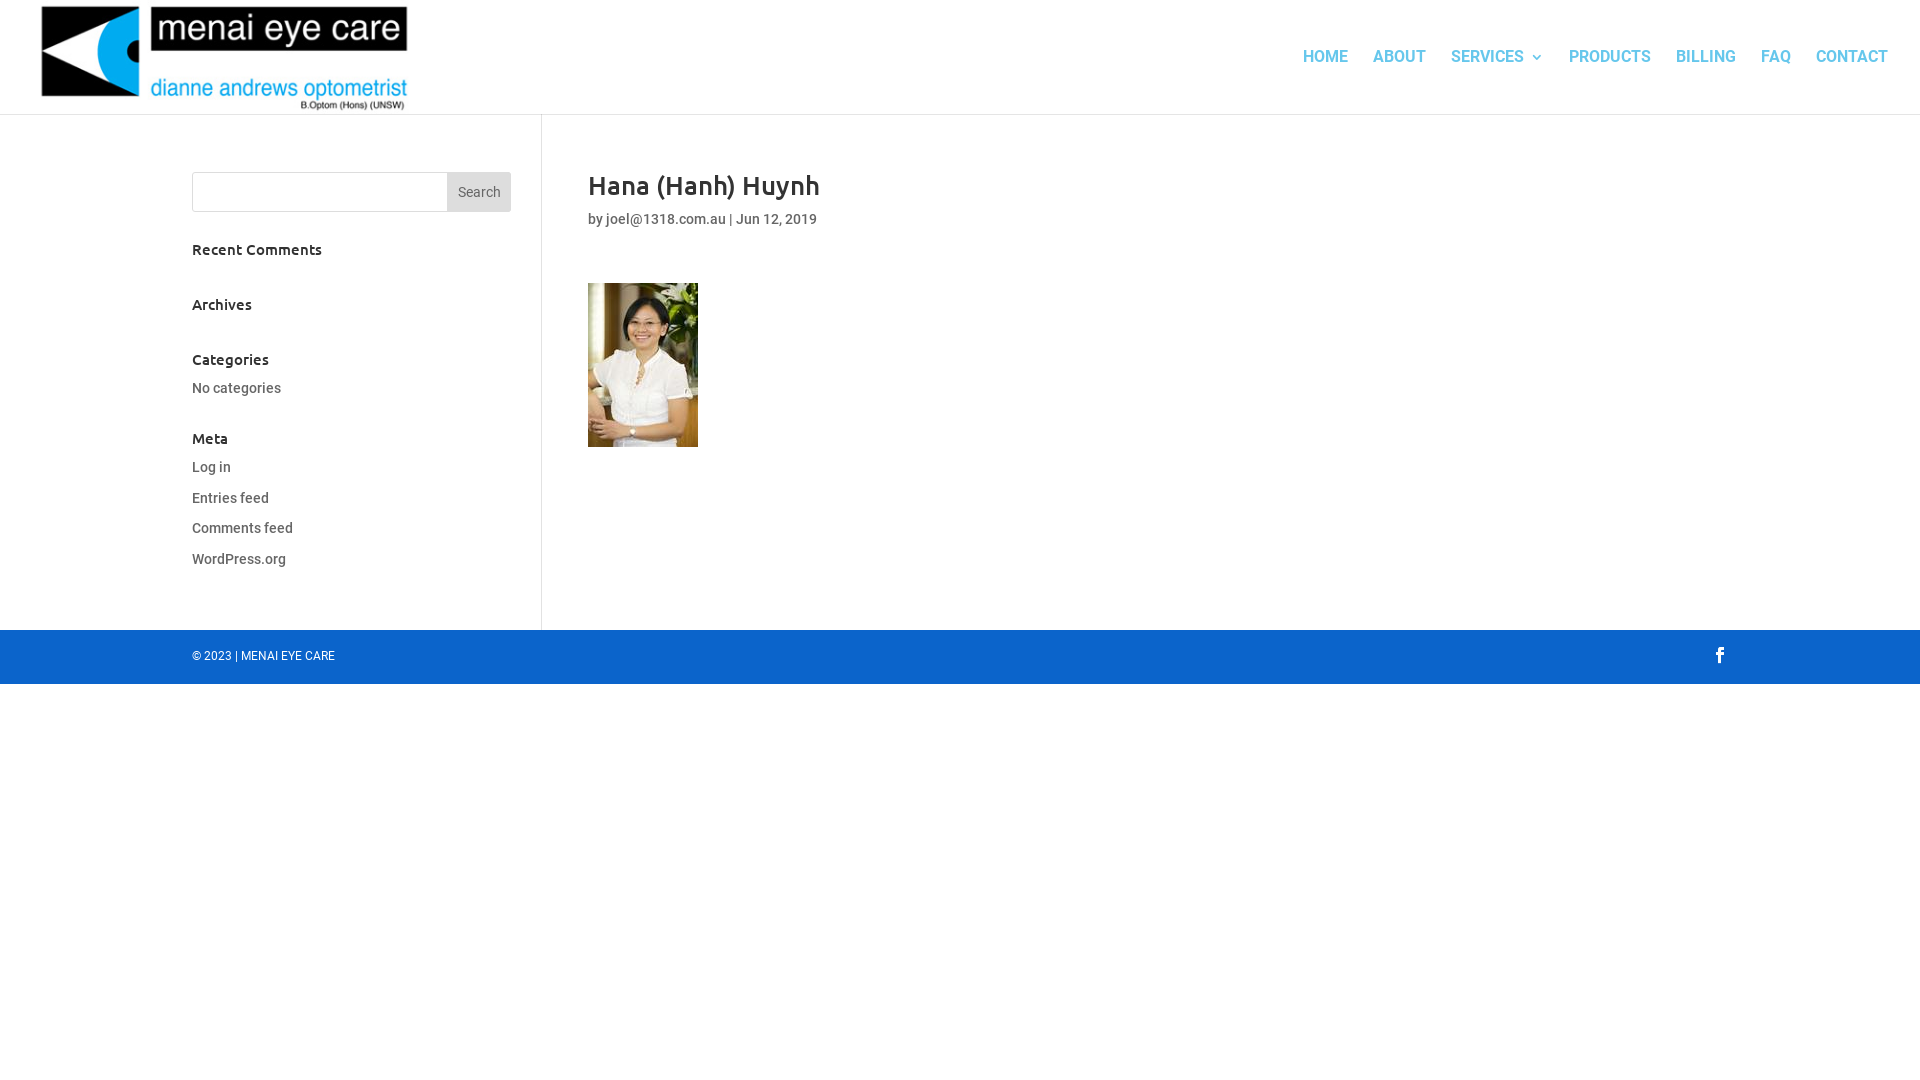 The width and height of the screenshot is (1920, 1080). I want to click on Entries feed, so click(230, 498).